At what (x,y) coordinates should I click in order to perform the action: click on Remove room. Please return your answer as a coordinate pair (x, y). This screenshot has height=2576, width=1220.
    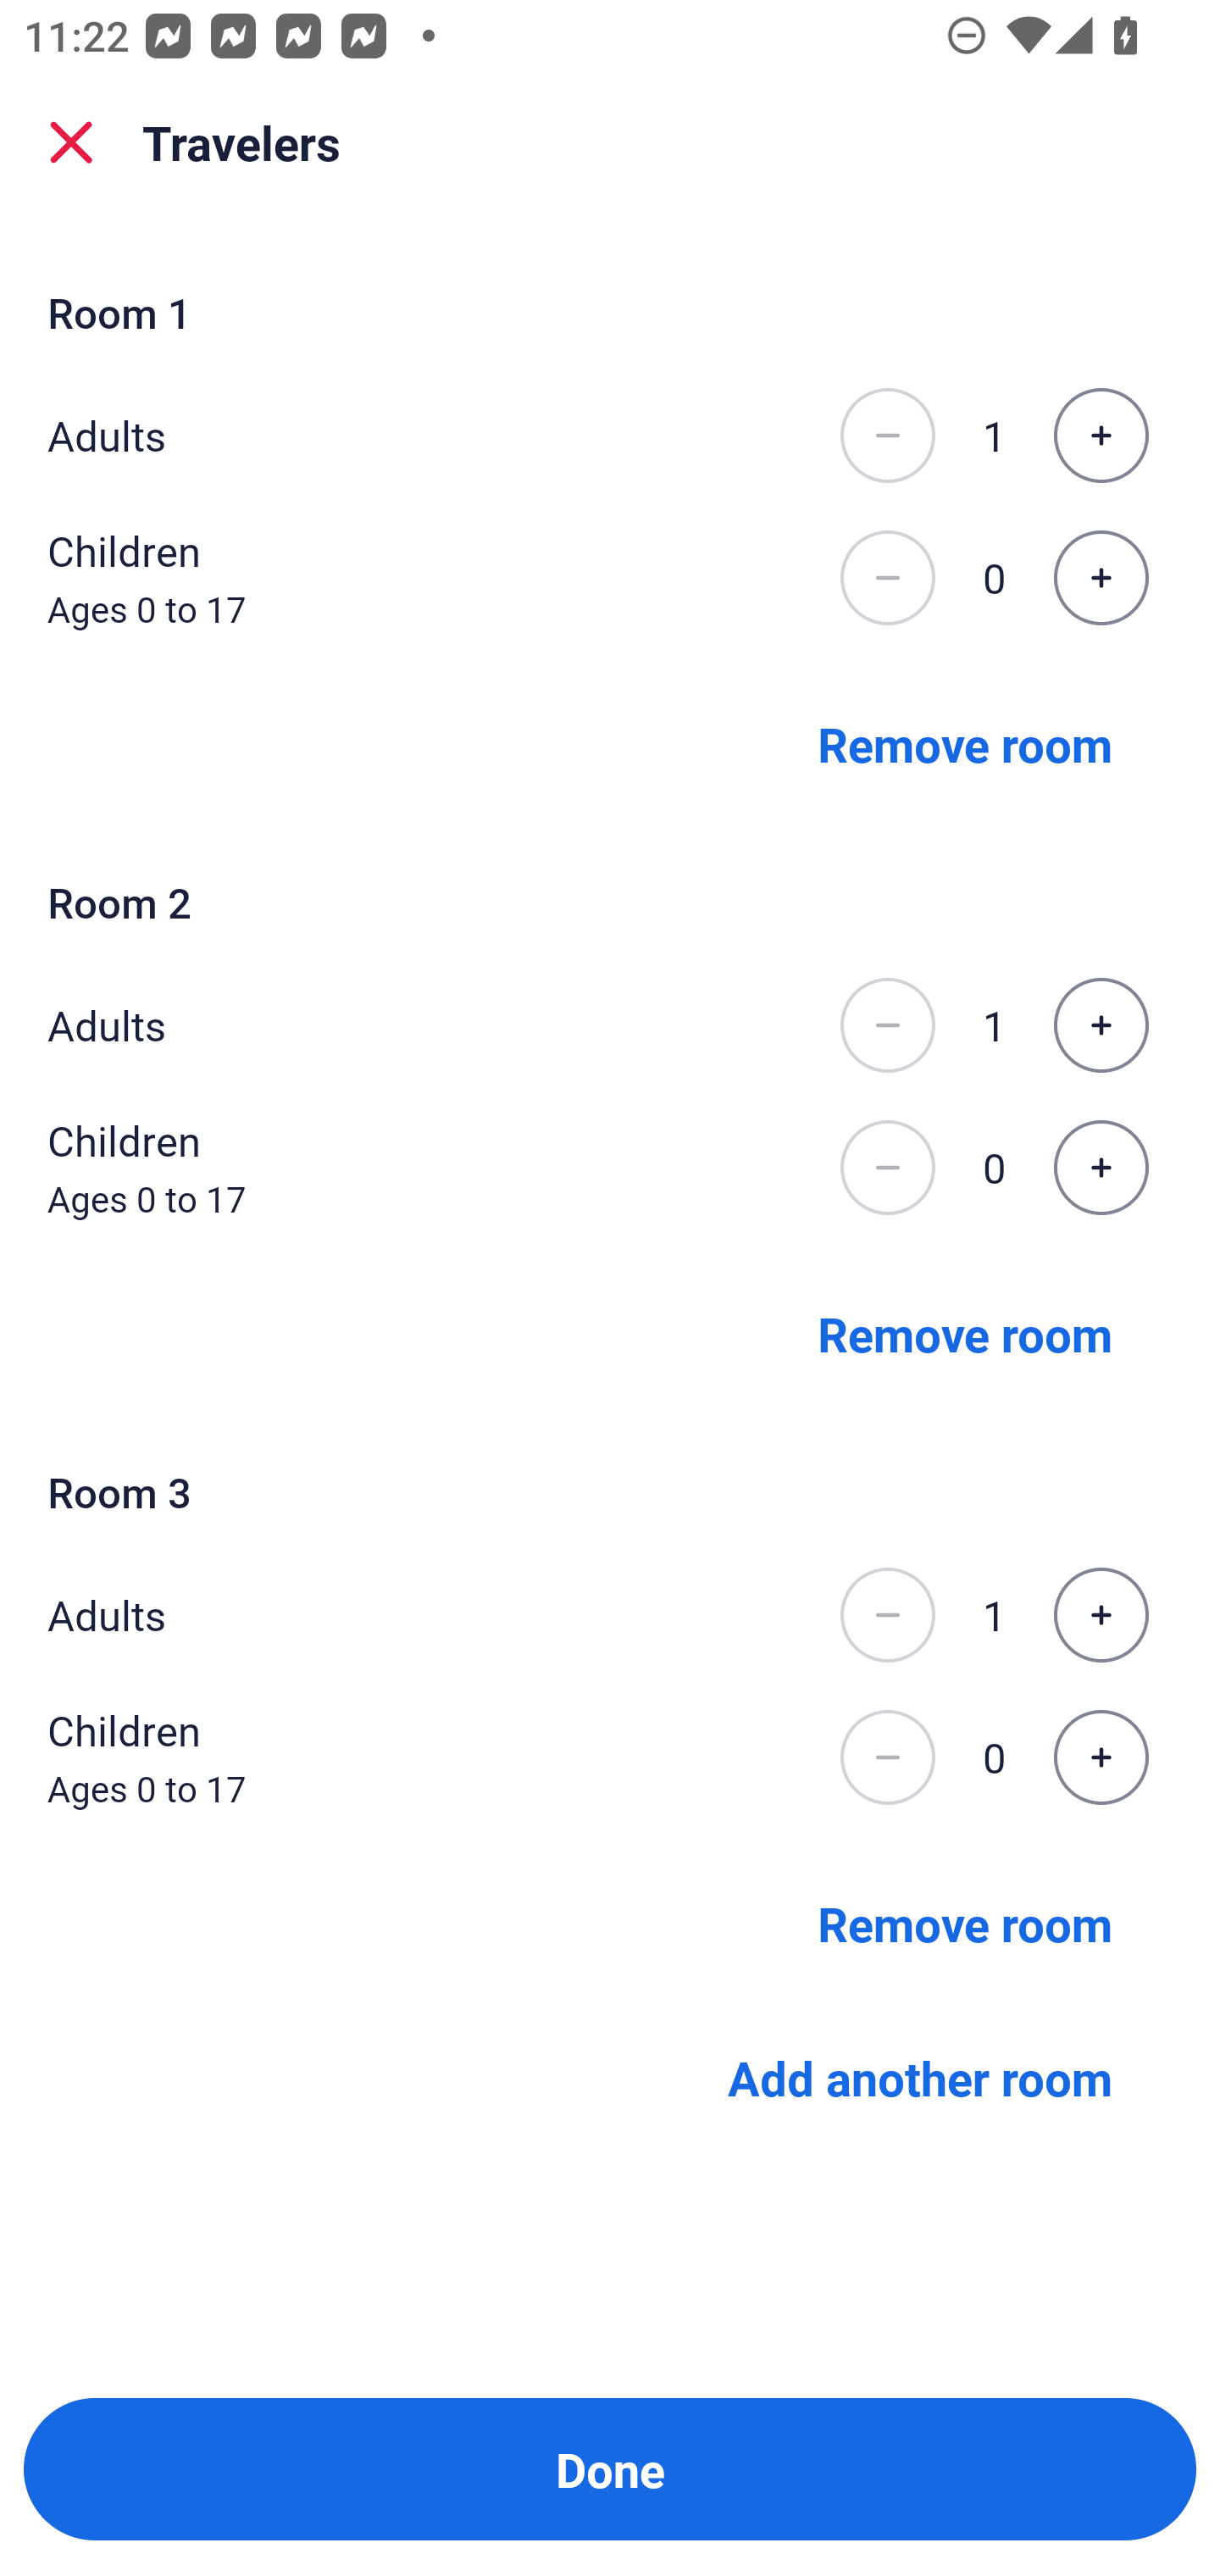
    Looking at the image, I should click on (965, 742).